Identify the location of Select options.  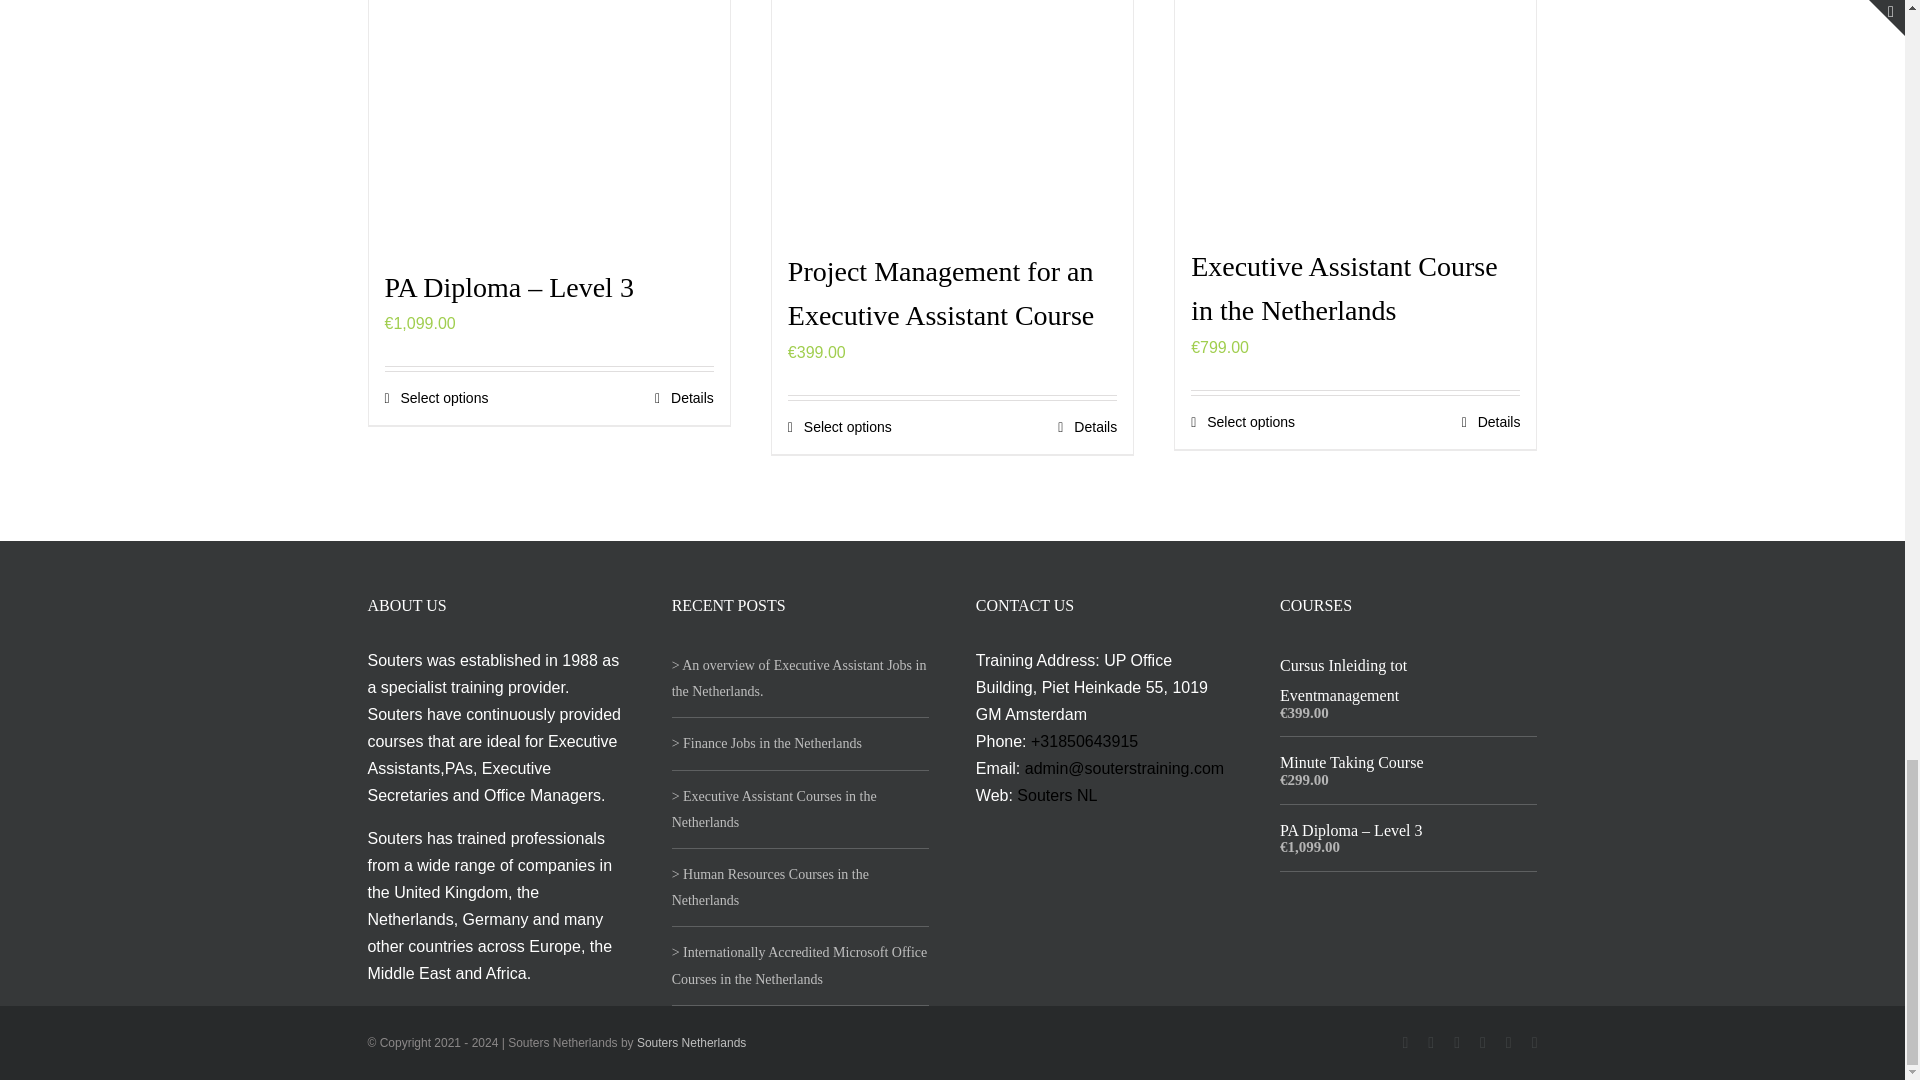
(436, 398).